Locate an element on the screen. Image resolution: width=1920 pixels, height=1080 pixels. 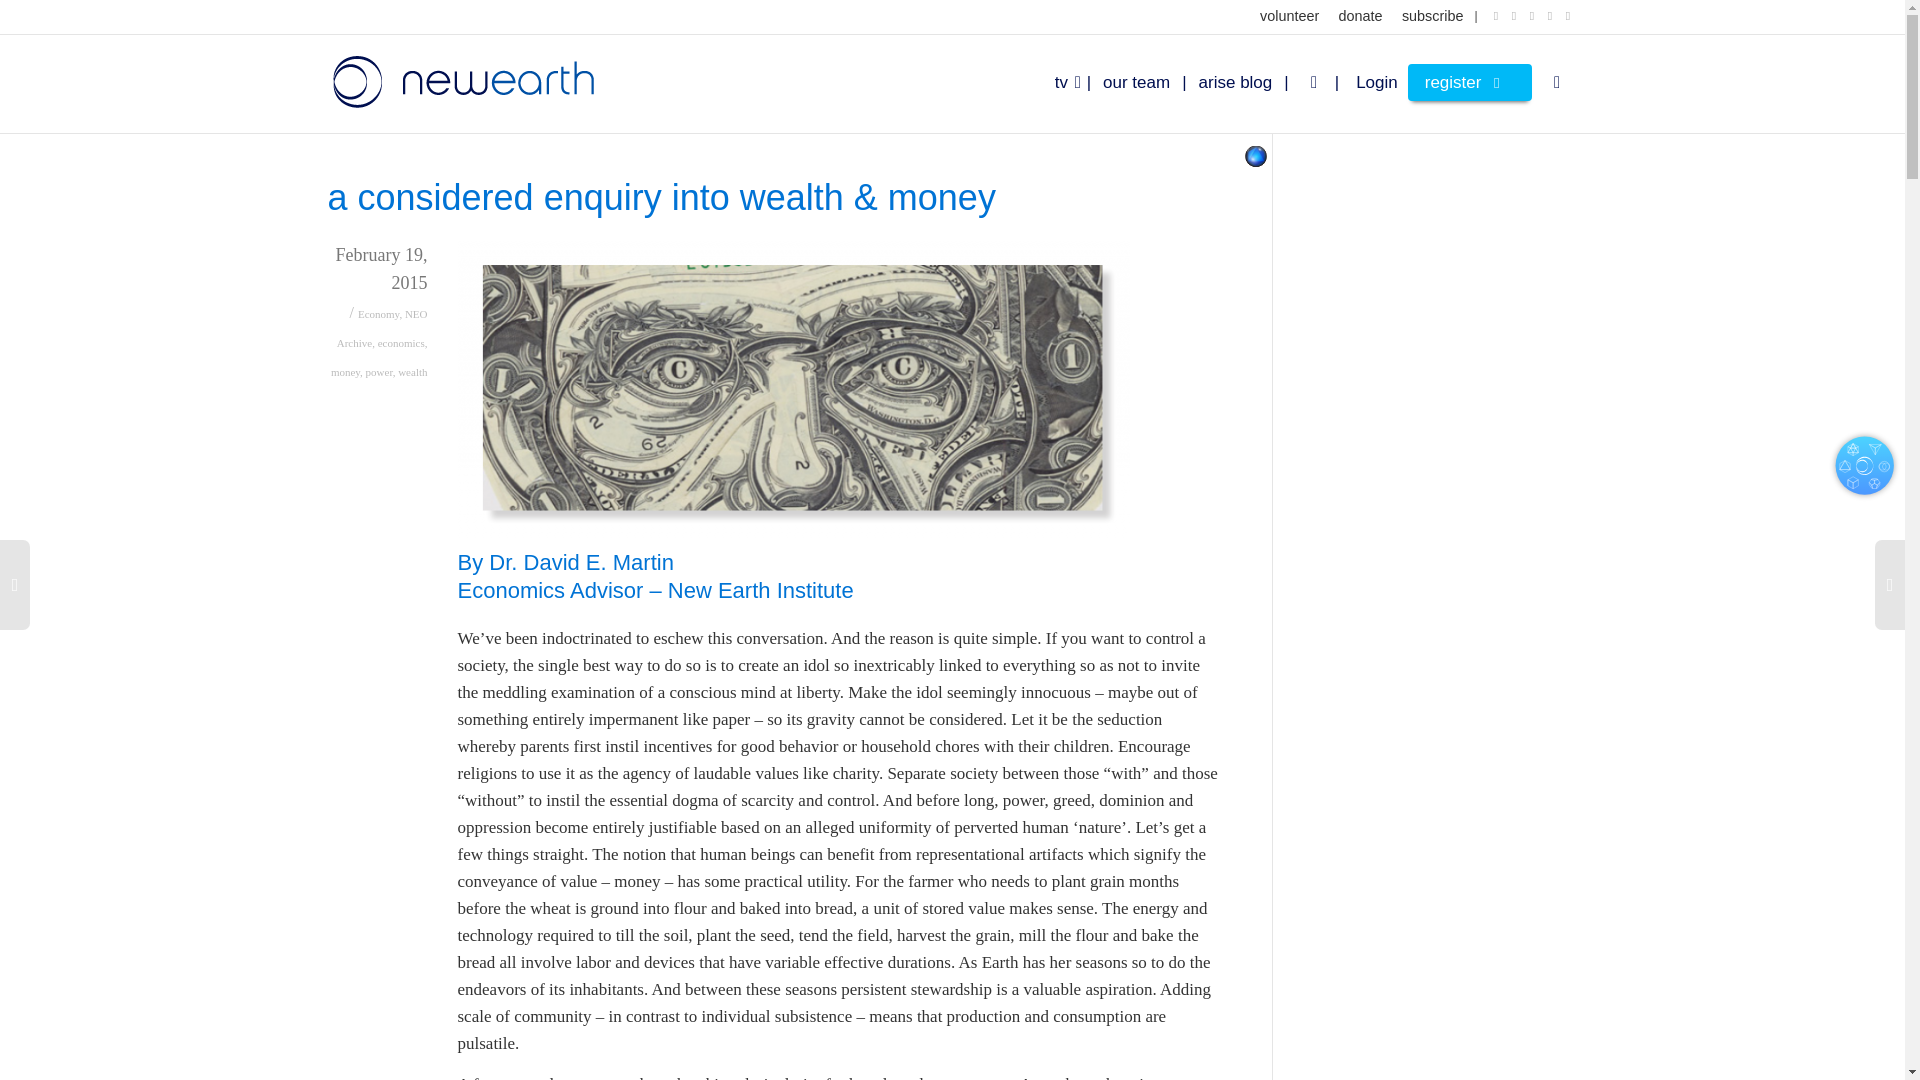
February 19, 2015 is located at coordinates (378, 284).